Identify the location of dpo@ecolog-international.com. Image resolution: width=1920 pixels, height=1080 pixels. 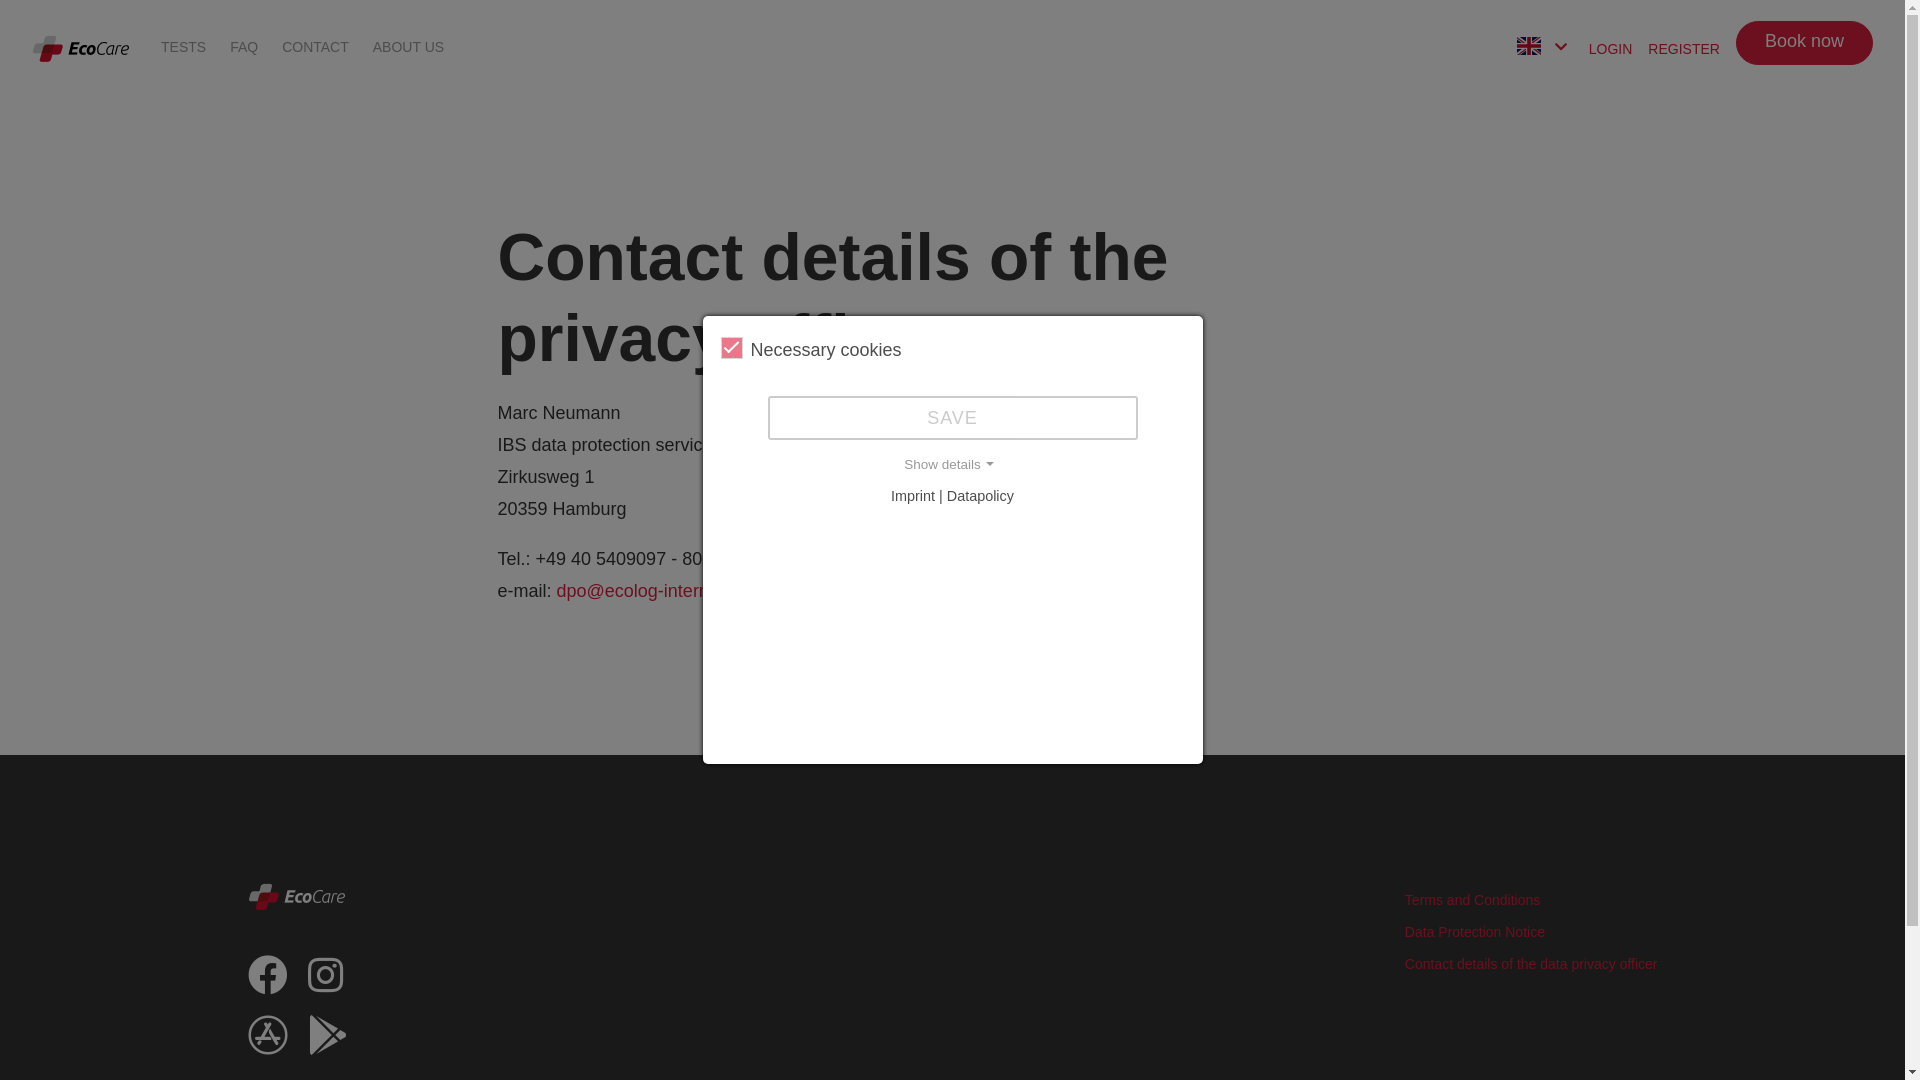
(679, 591).